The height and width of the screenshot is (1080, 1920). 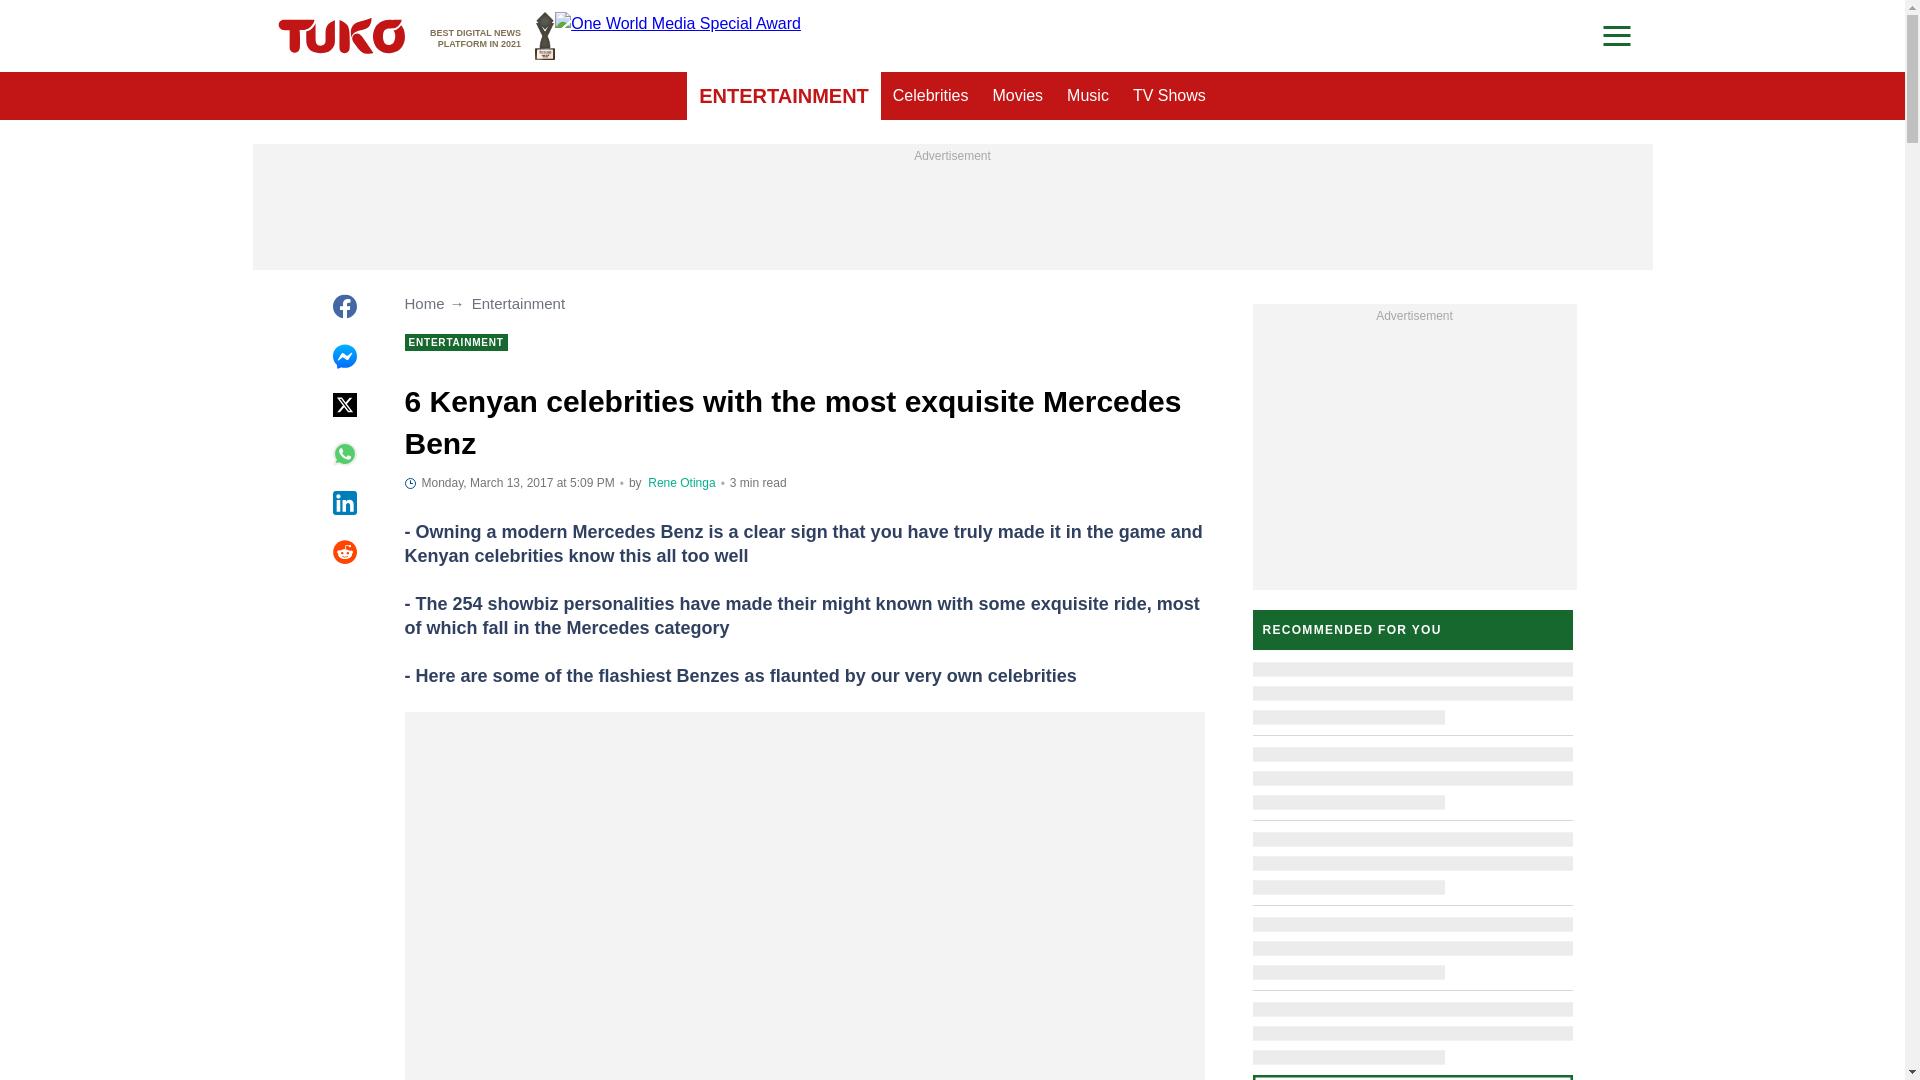 What do you see at coordinates (784, 96) in the screenshot?
I see `Music` at bounding box center [784, 96].